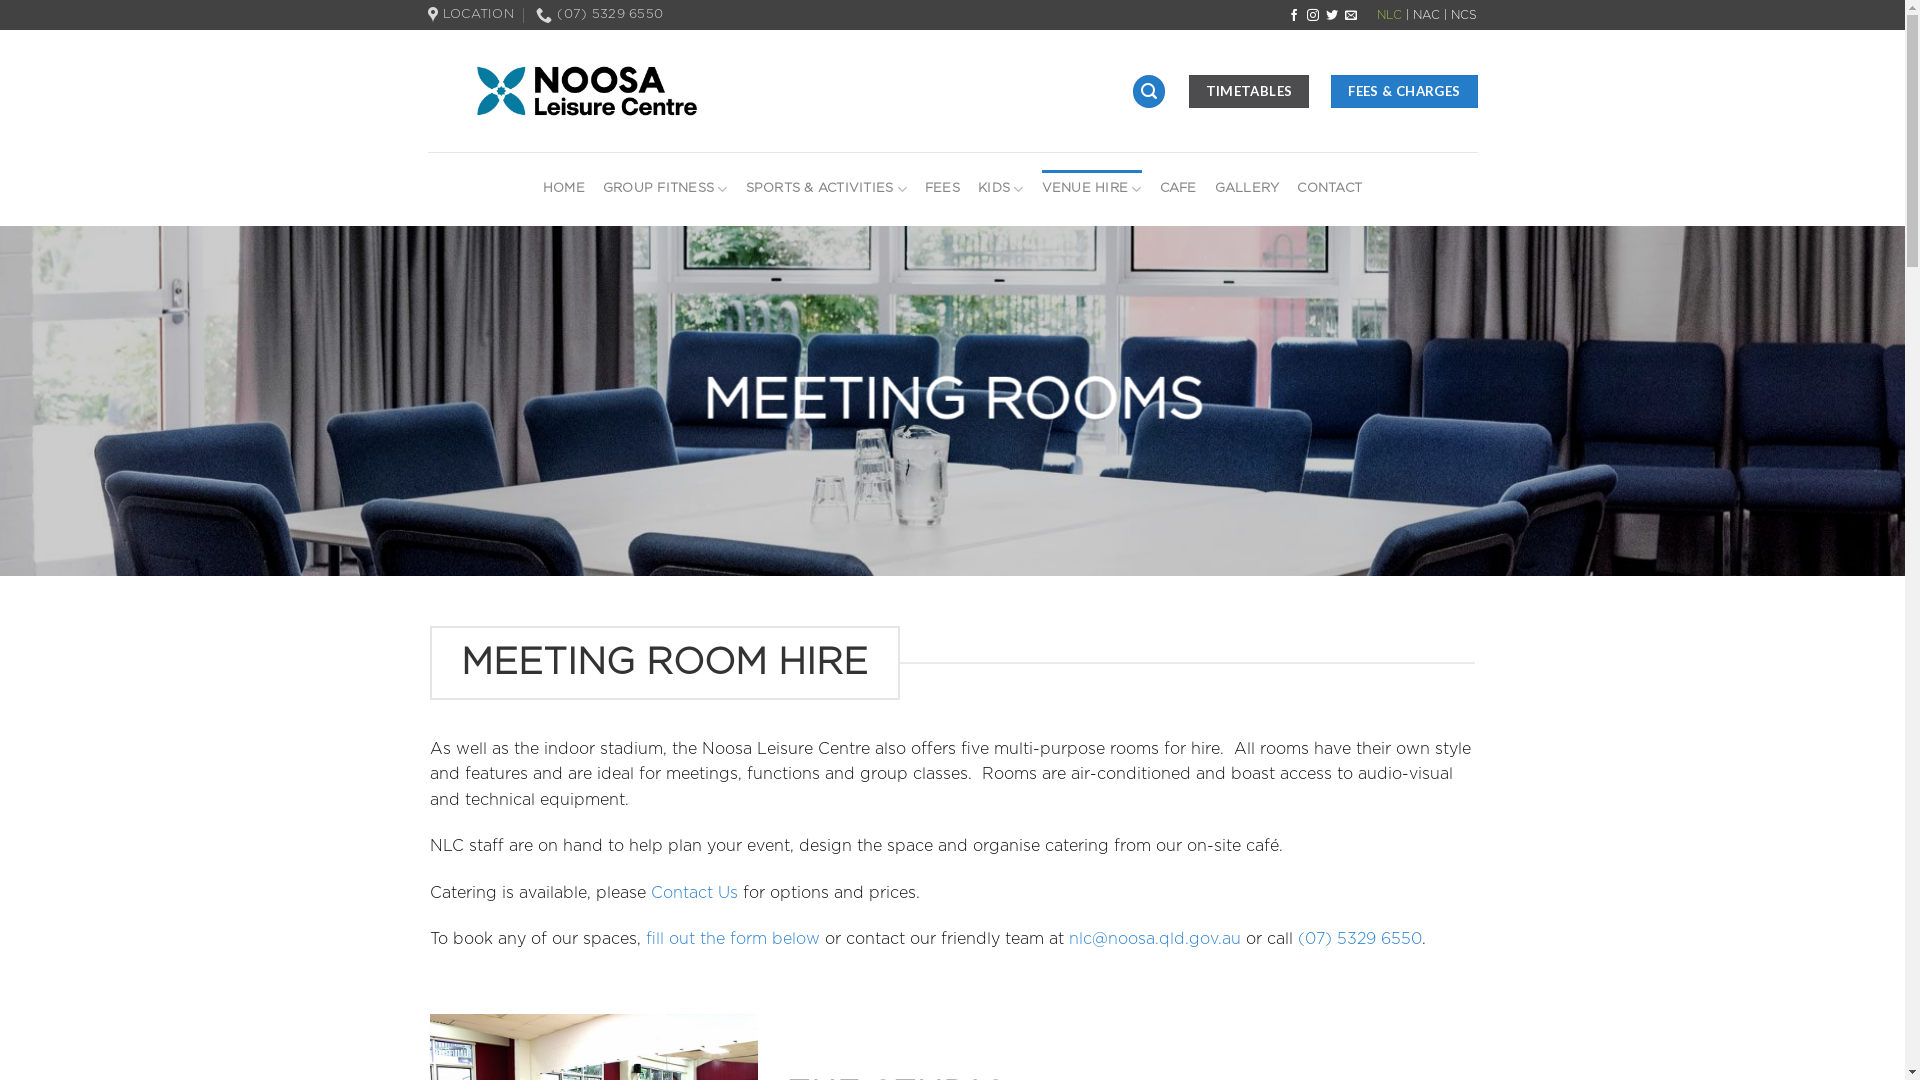 The height and width of the screenshot is (1080, 1920). What do you see at coordinates (1464, 15) in the screenshot?
I see `NCS` at bounding box center [1464, 15].